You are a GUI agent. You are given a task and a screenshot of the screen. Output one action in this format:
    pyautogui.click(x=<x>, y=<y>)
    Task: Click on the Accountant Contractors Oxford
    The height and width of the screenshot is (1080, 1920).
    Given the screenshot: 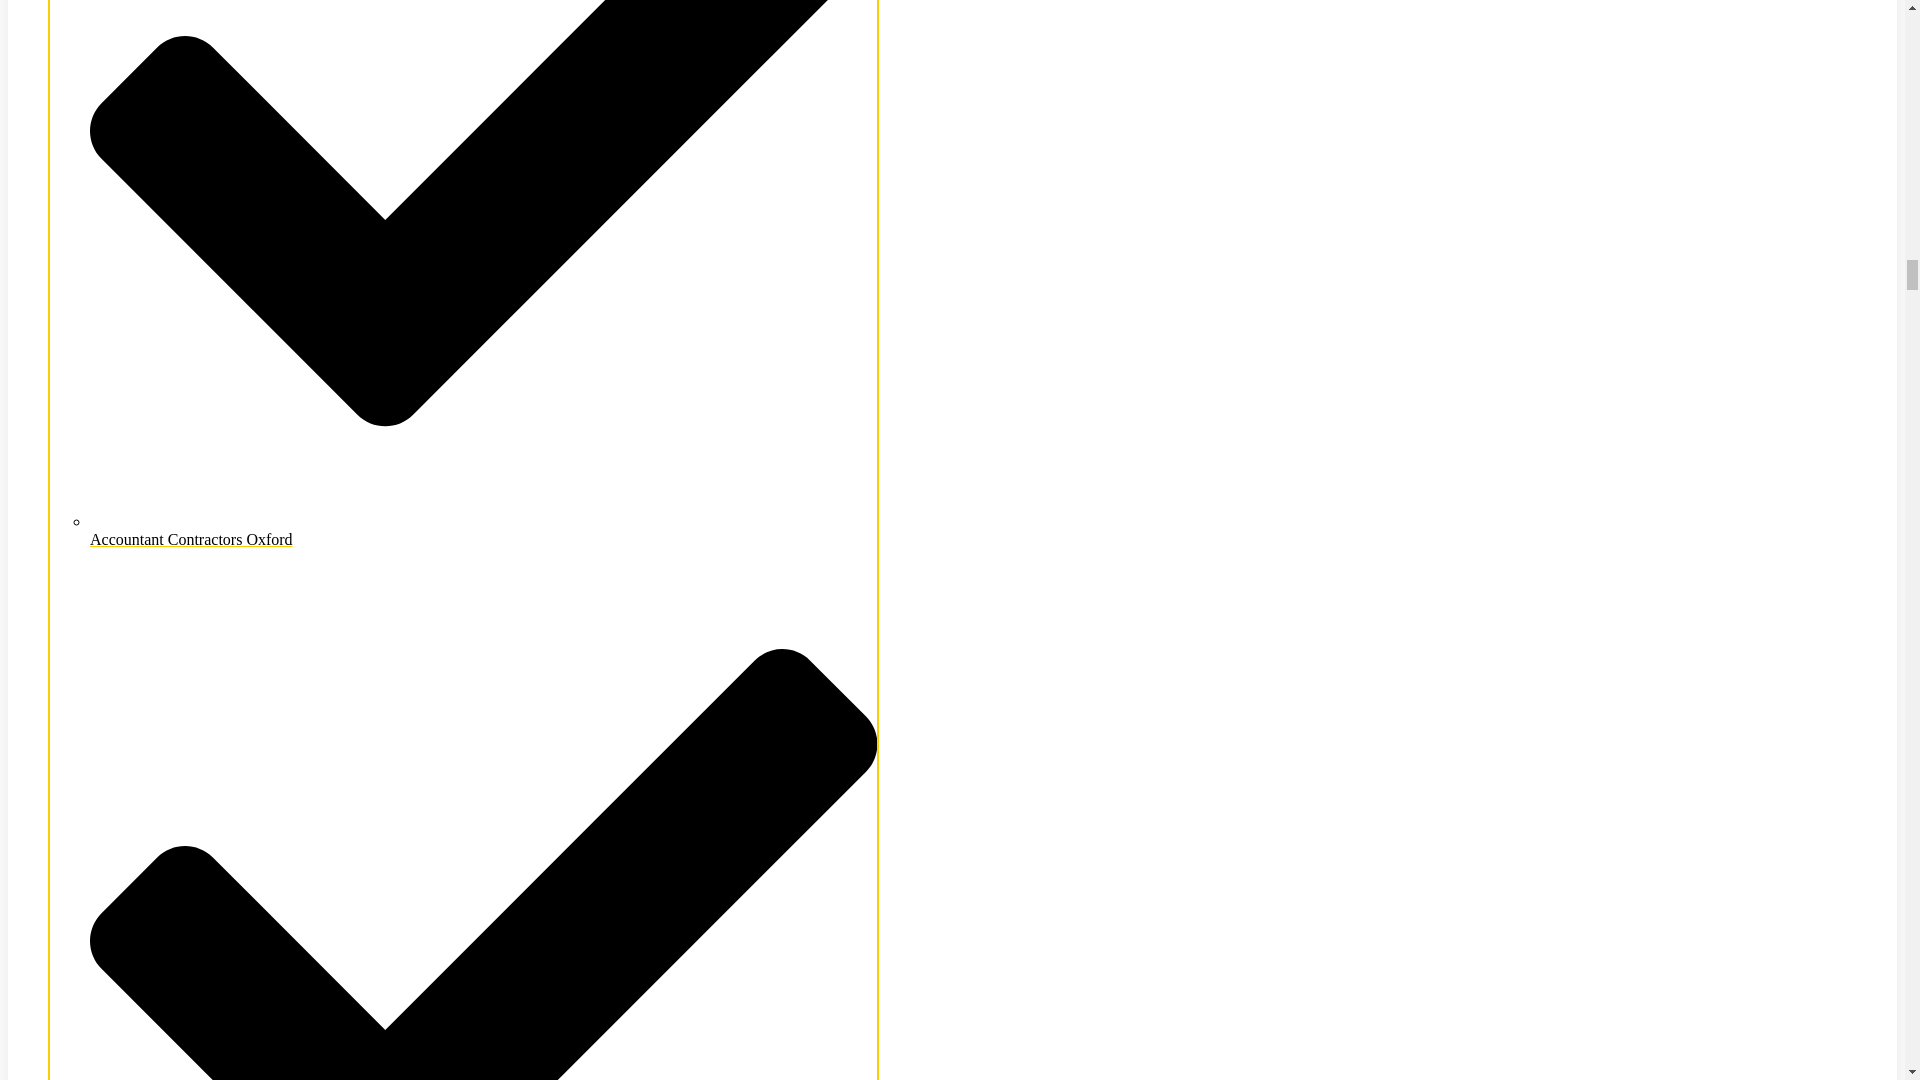 What is the action you would take?
    pyautogui.click(x=484, y=530)
    